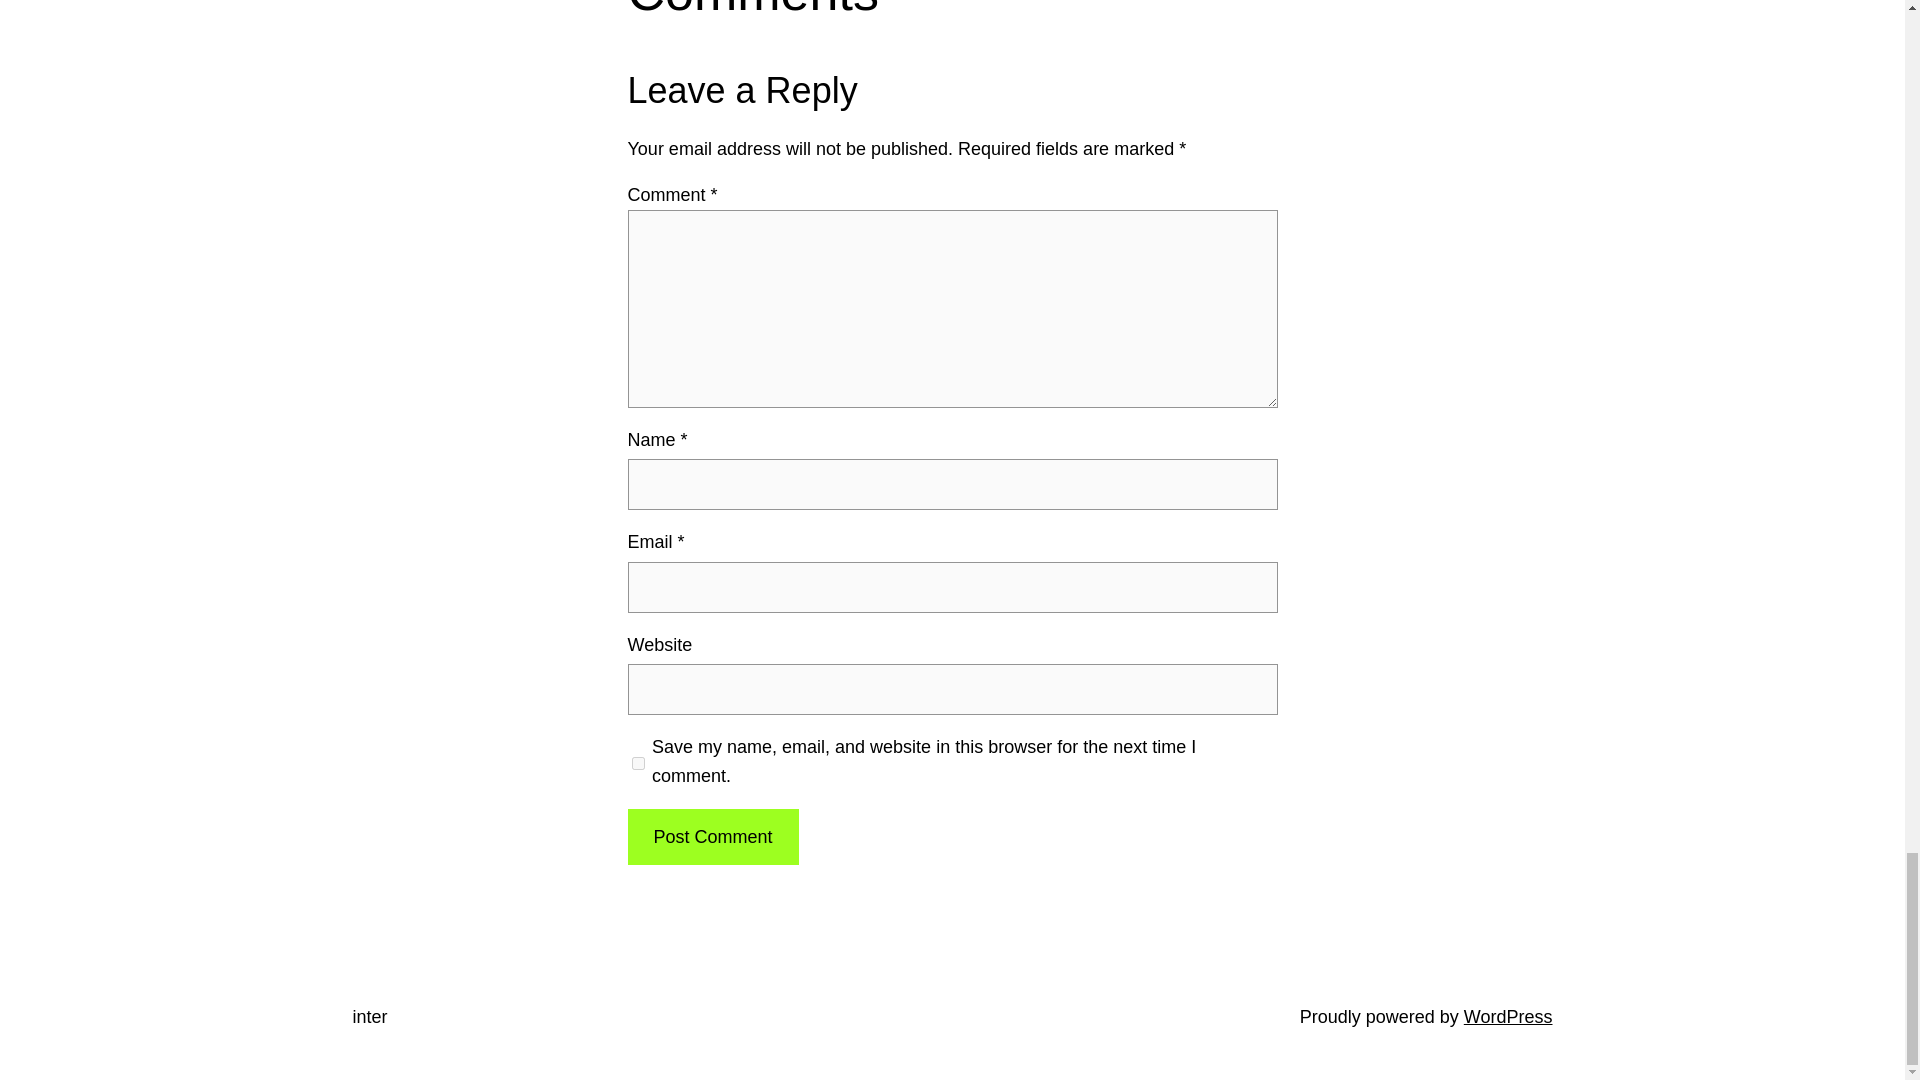 This screenshot has height=1080, width=1920. What do you see at coordinates (369, 1016) in the screenshot?
I see `inter` at bounding box center [369, 1016].